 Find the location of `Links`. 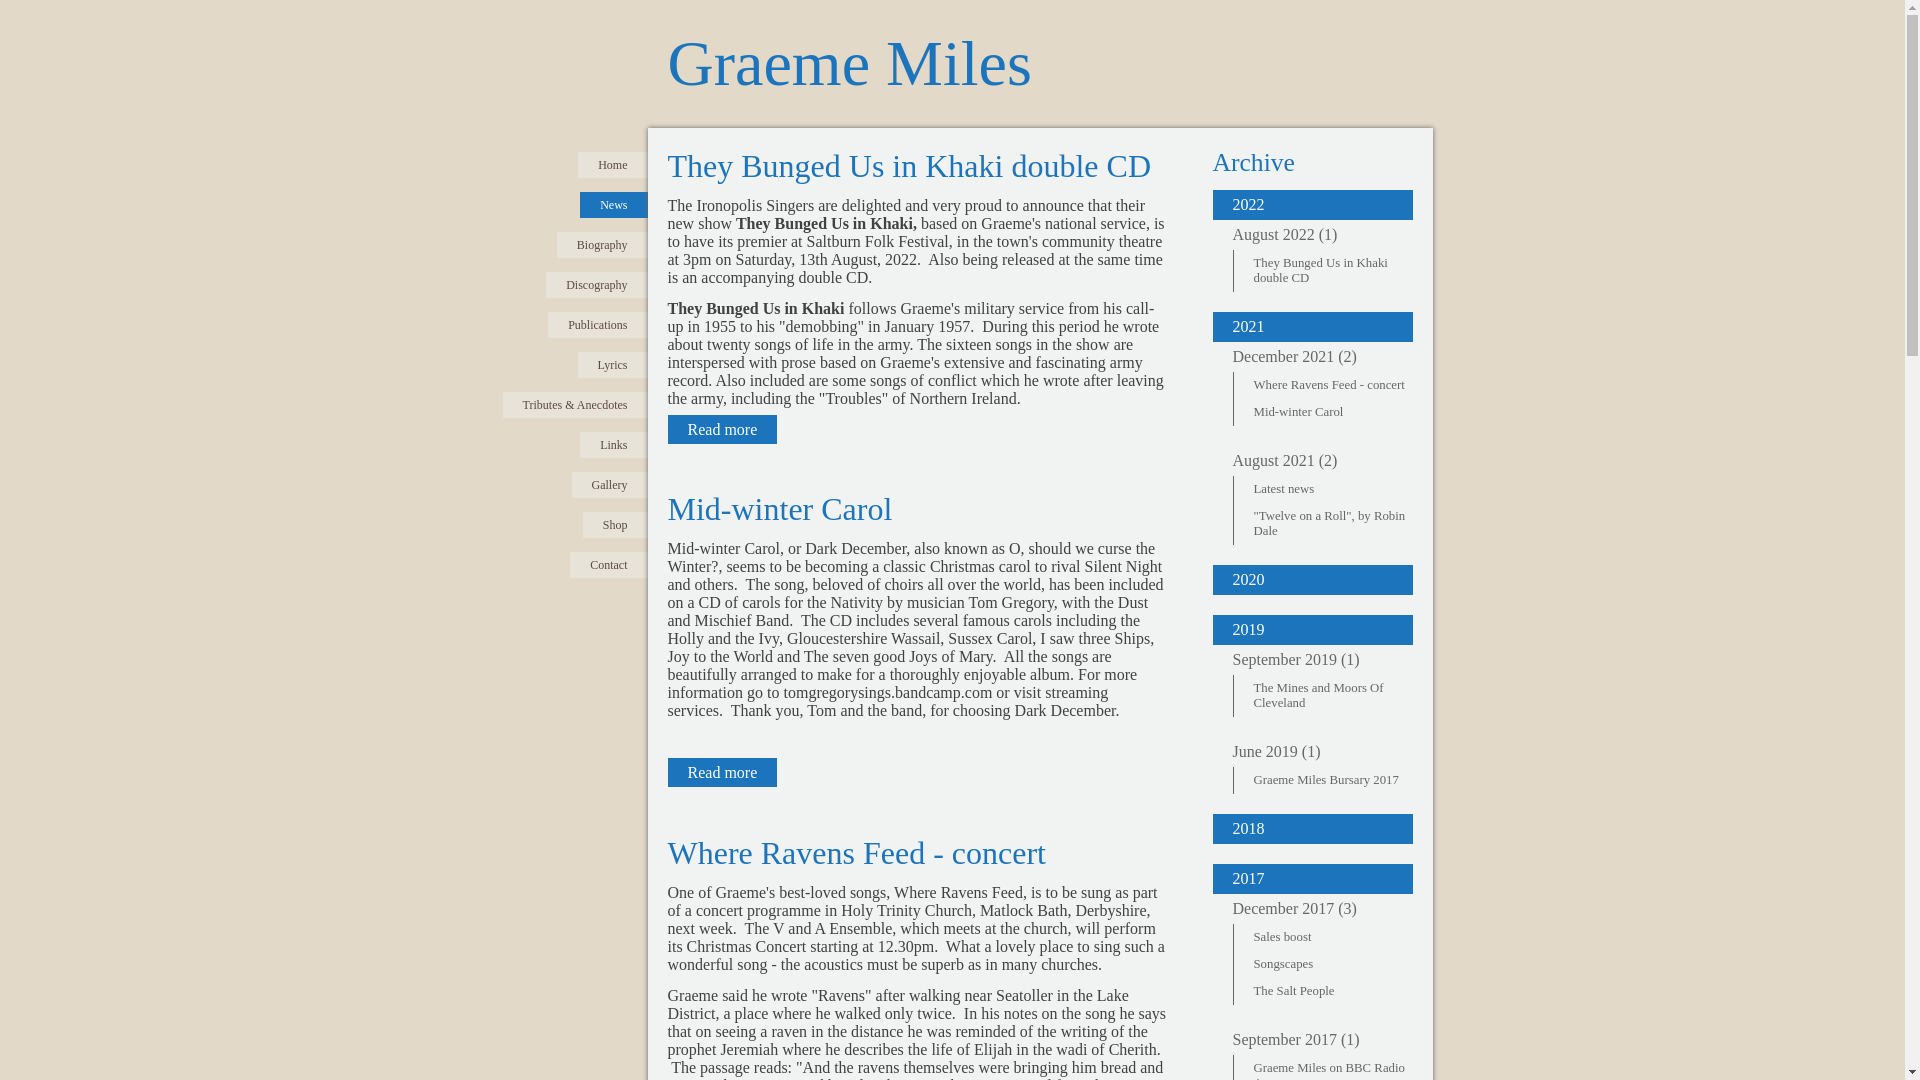

Links is located at coordinates (613, 444).